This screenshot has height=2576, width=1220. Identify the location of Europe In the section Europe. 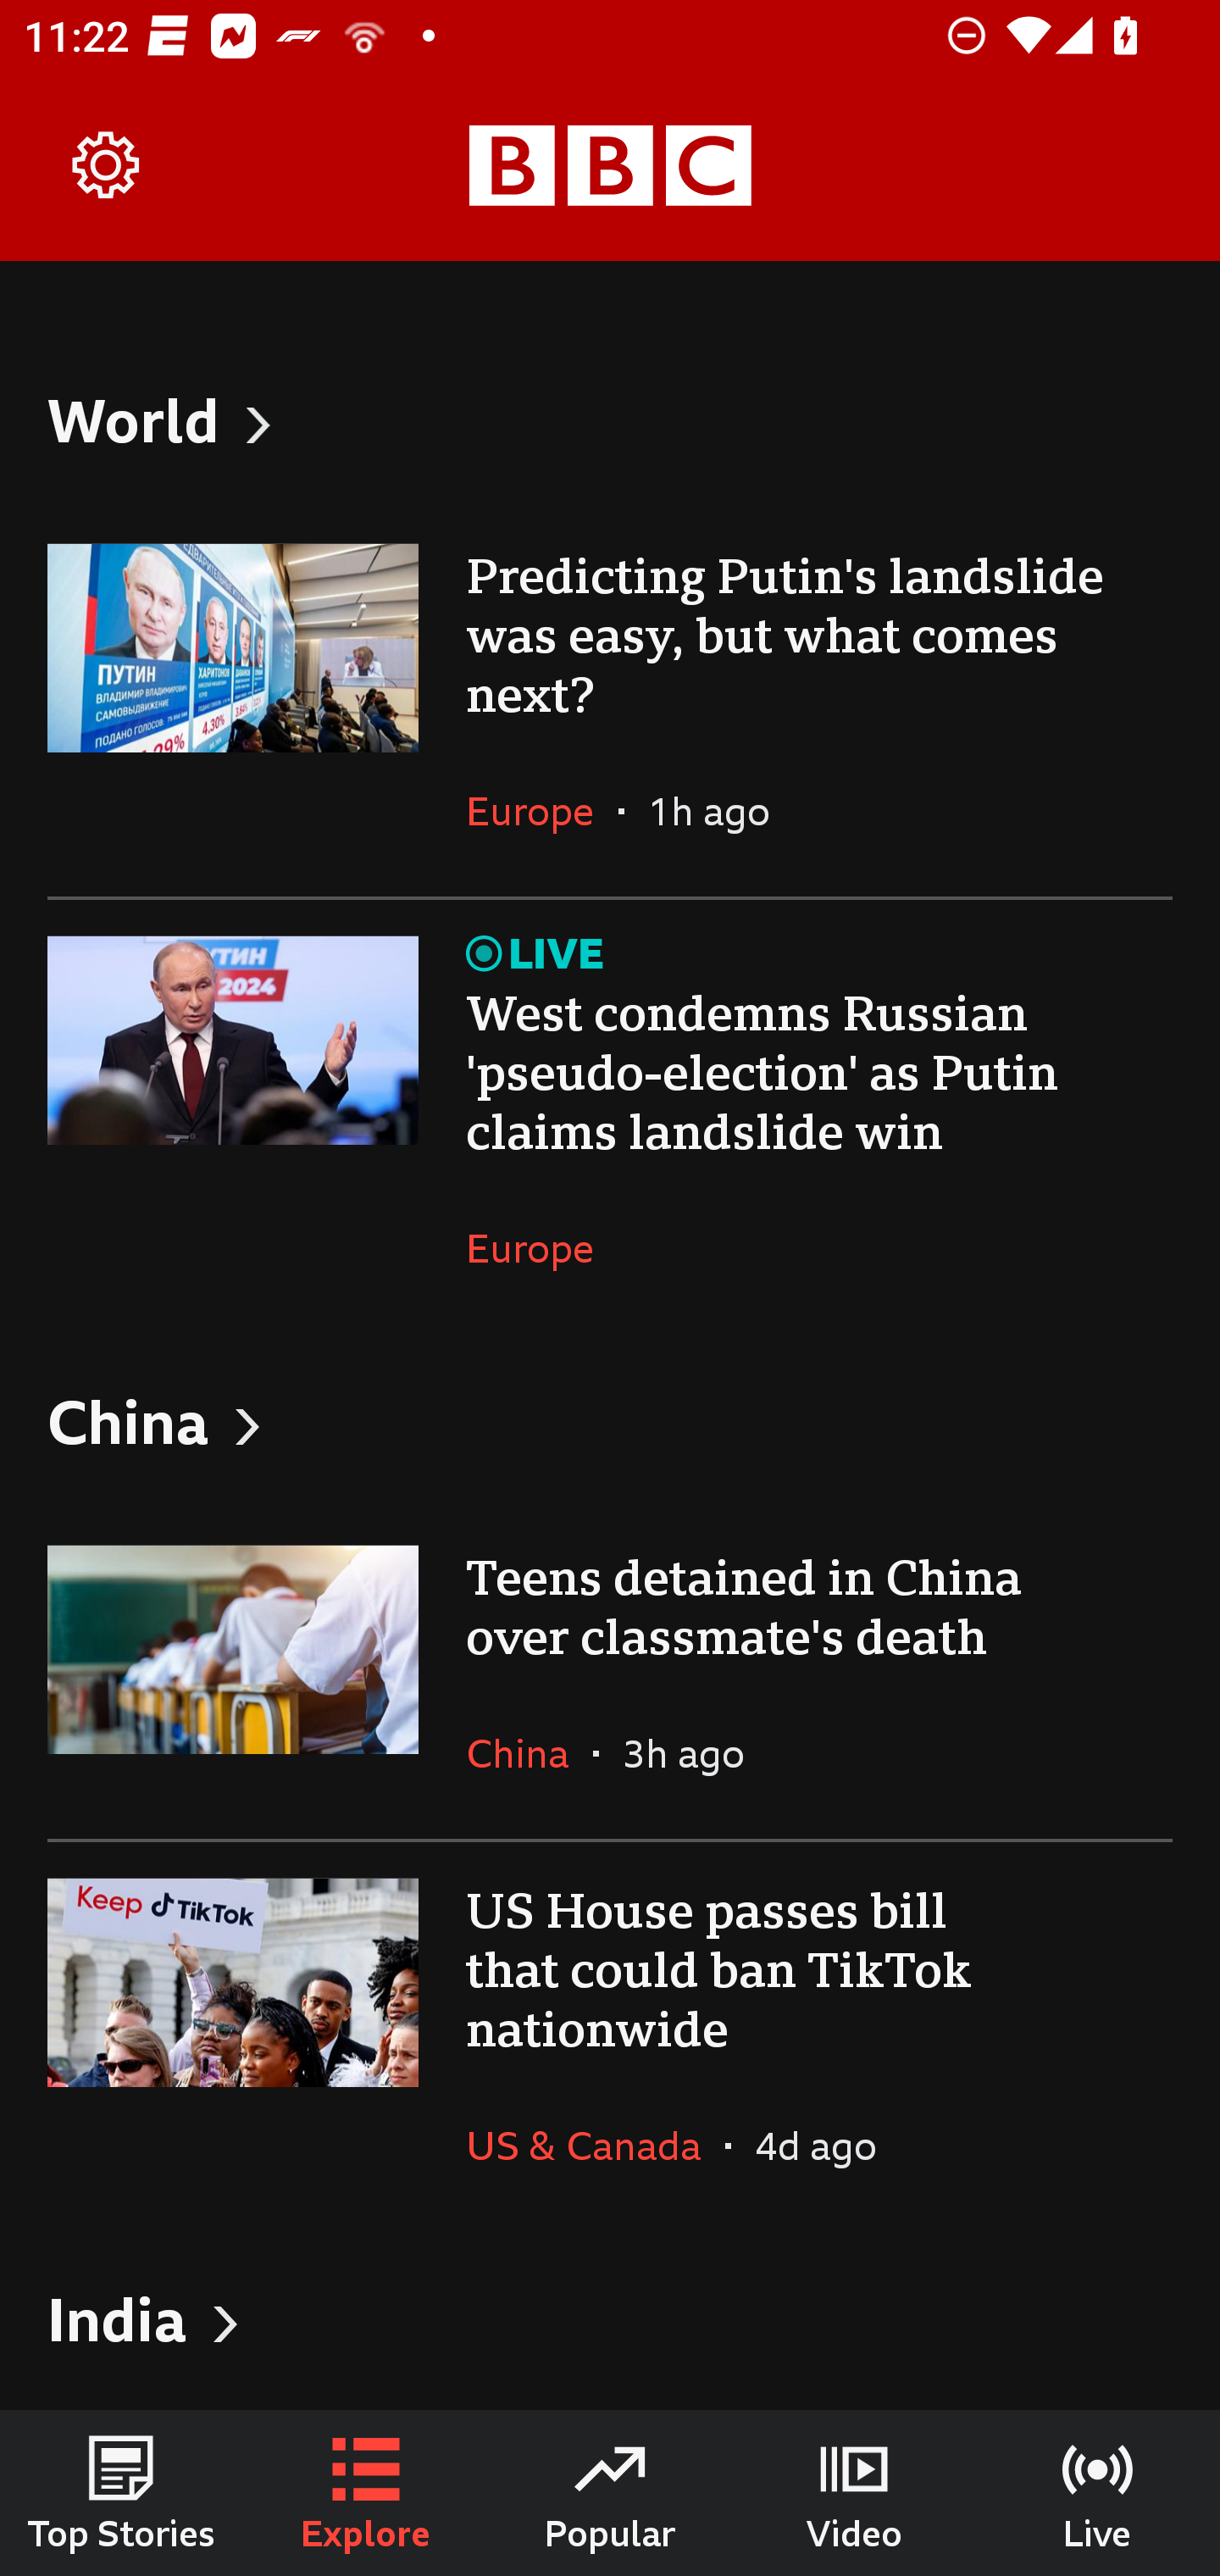
(542, 811).